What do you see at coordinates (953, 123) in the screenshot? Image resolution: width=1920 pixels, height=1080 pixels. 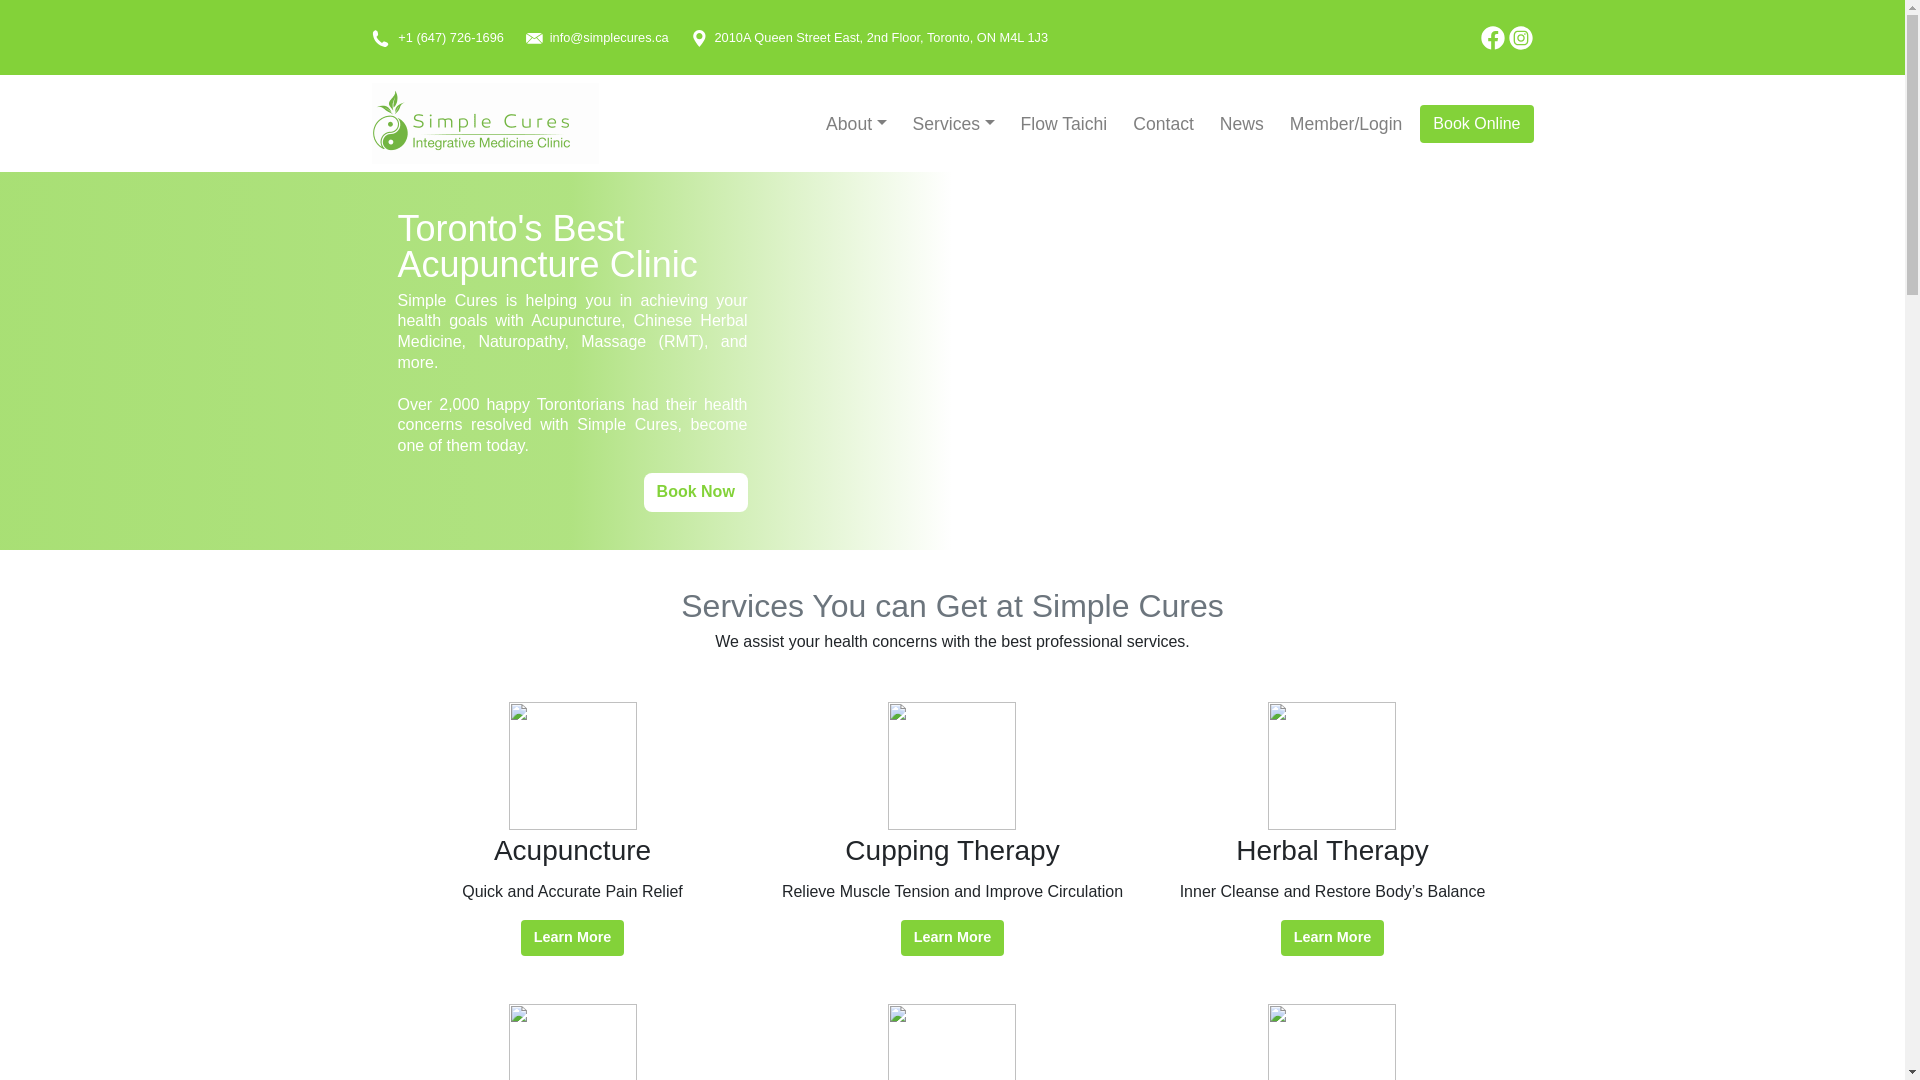 I see `Services` at bounding box center [953, 123].